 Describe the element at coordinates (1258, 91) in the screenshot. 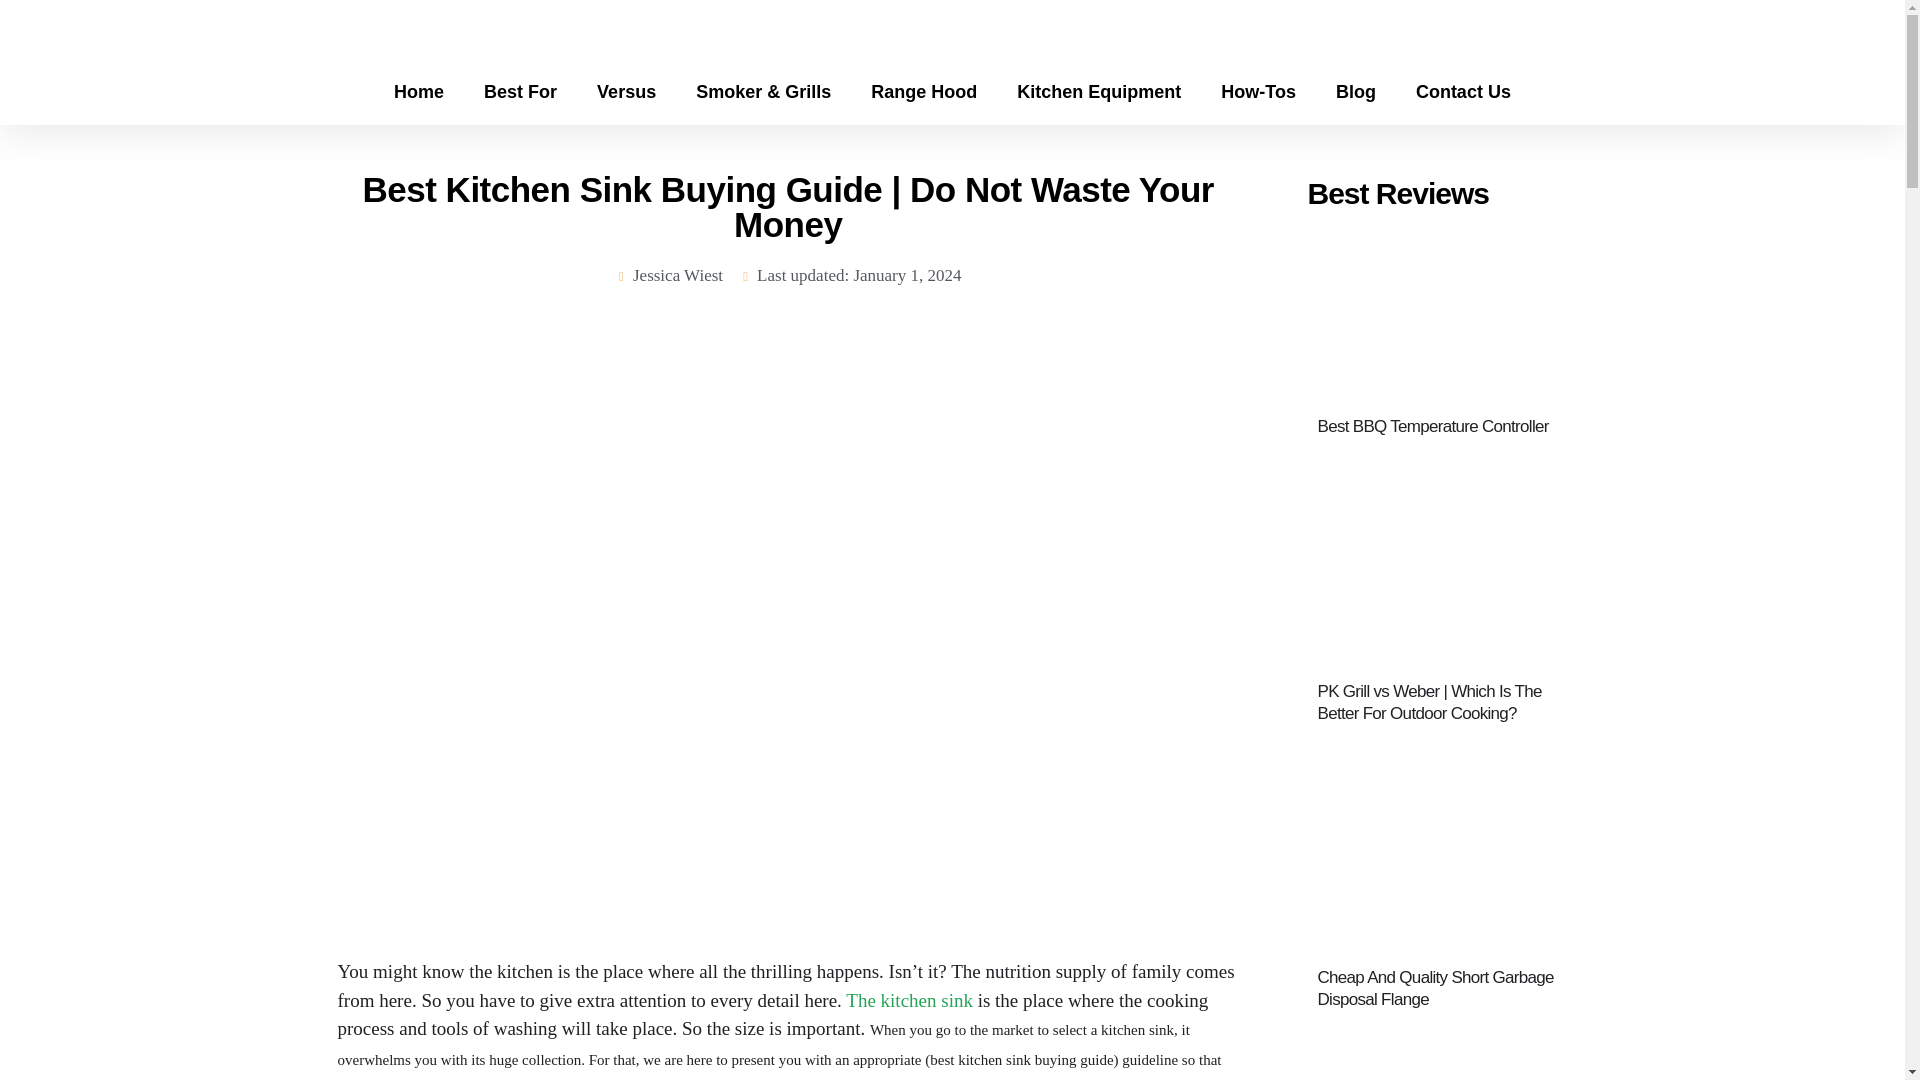

I see `How-Tos` at that location.